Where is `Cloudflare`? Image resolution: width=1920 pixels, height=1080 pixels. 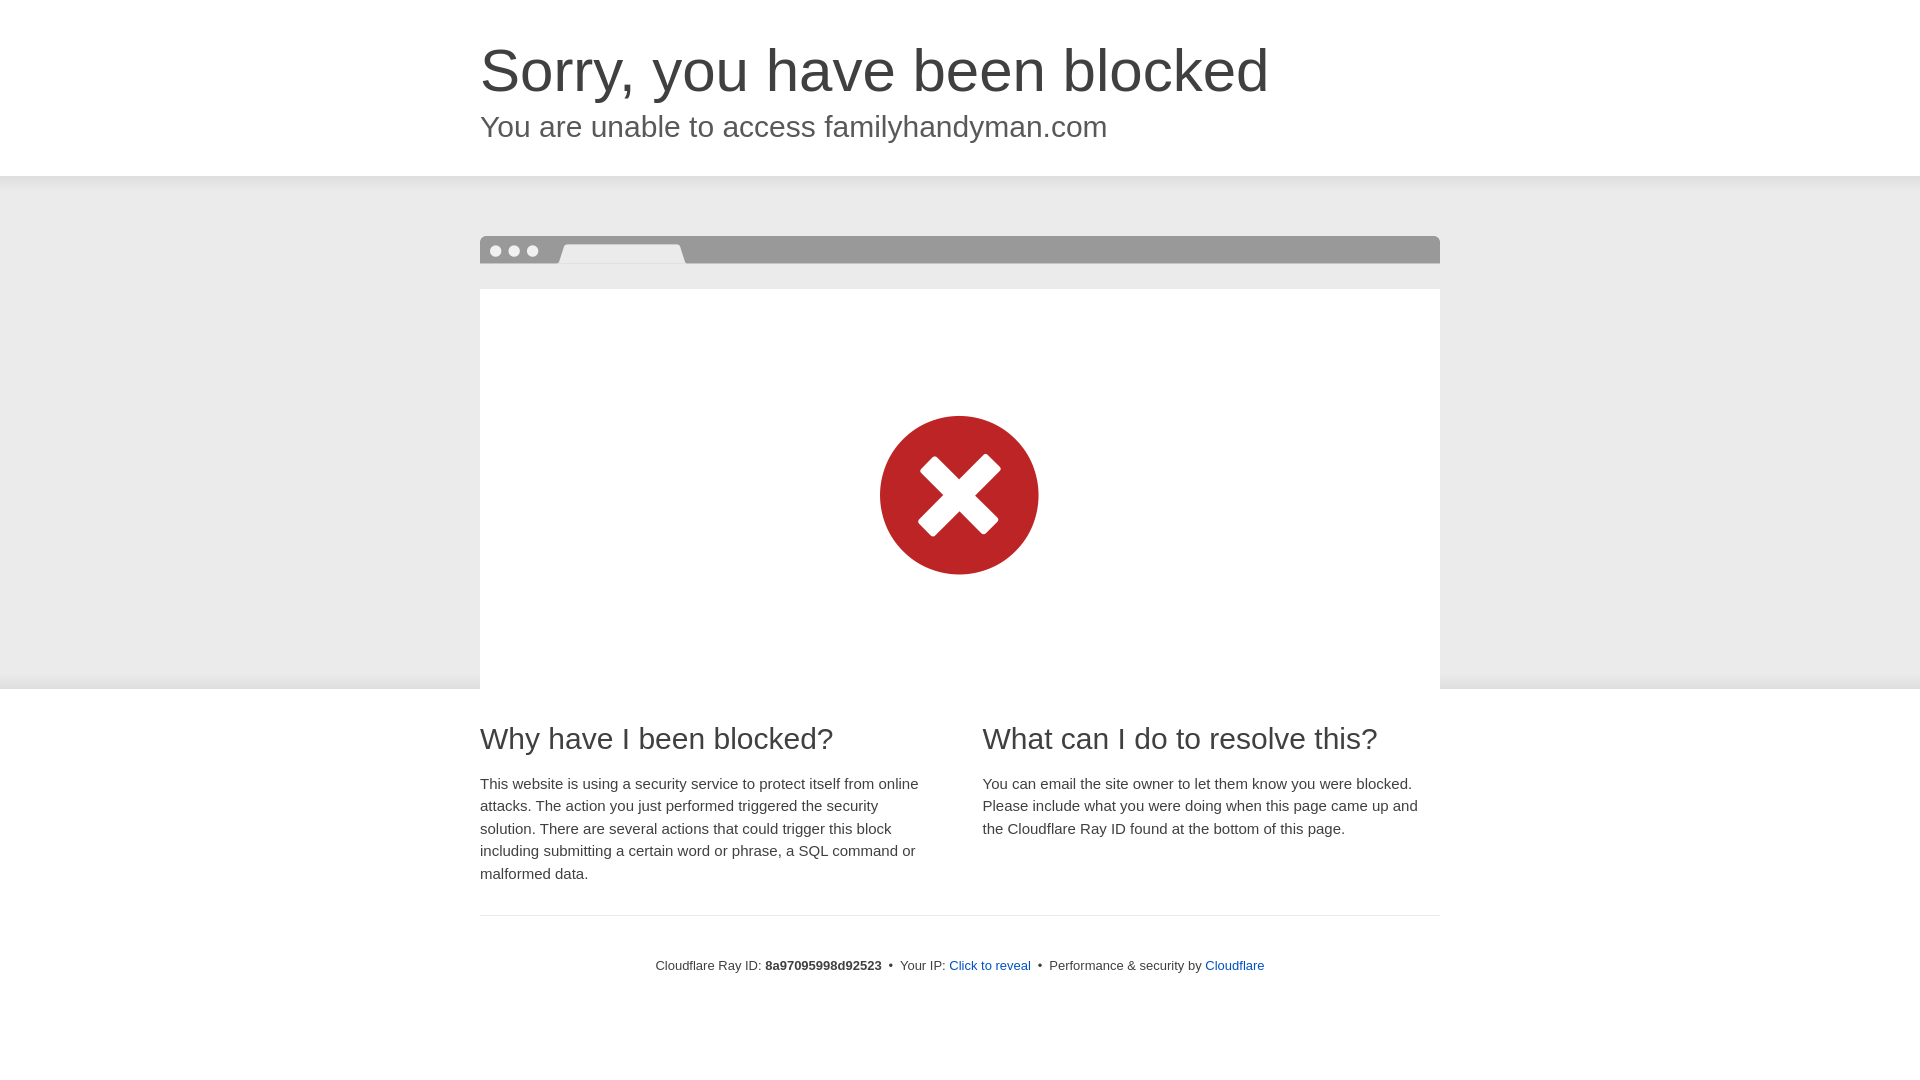 Cloudflare is located at coordinates (1234, 965).